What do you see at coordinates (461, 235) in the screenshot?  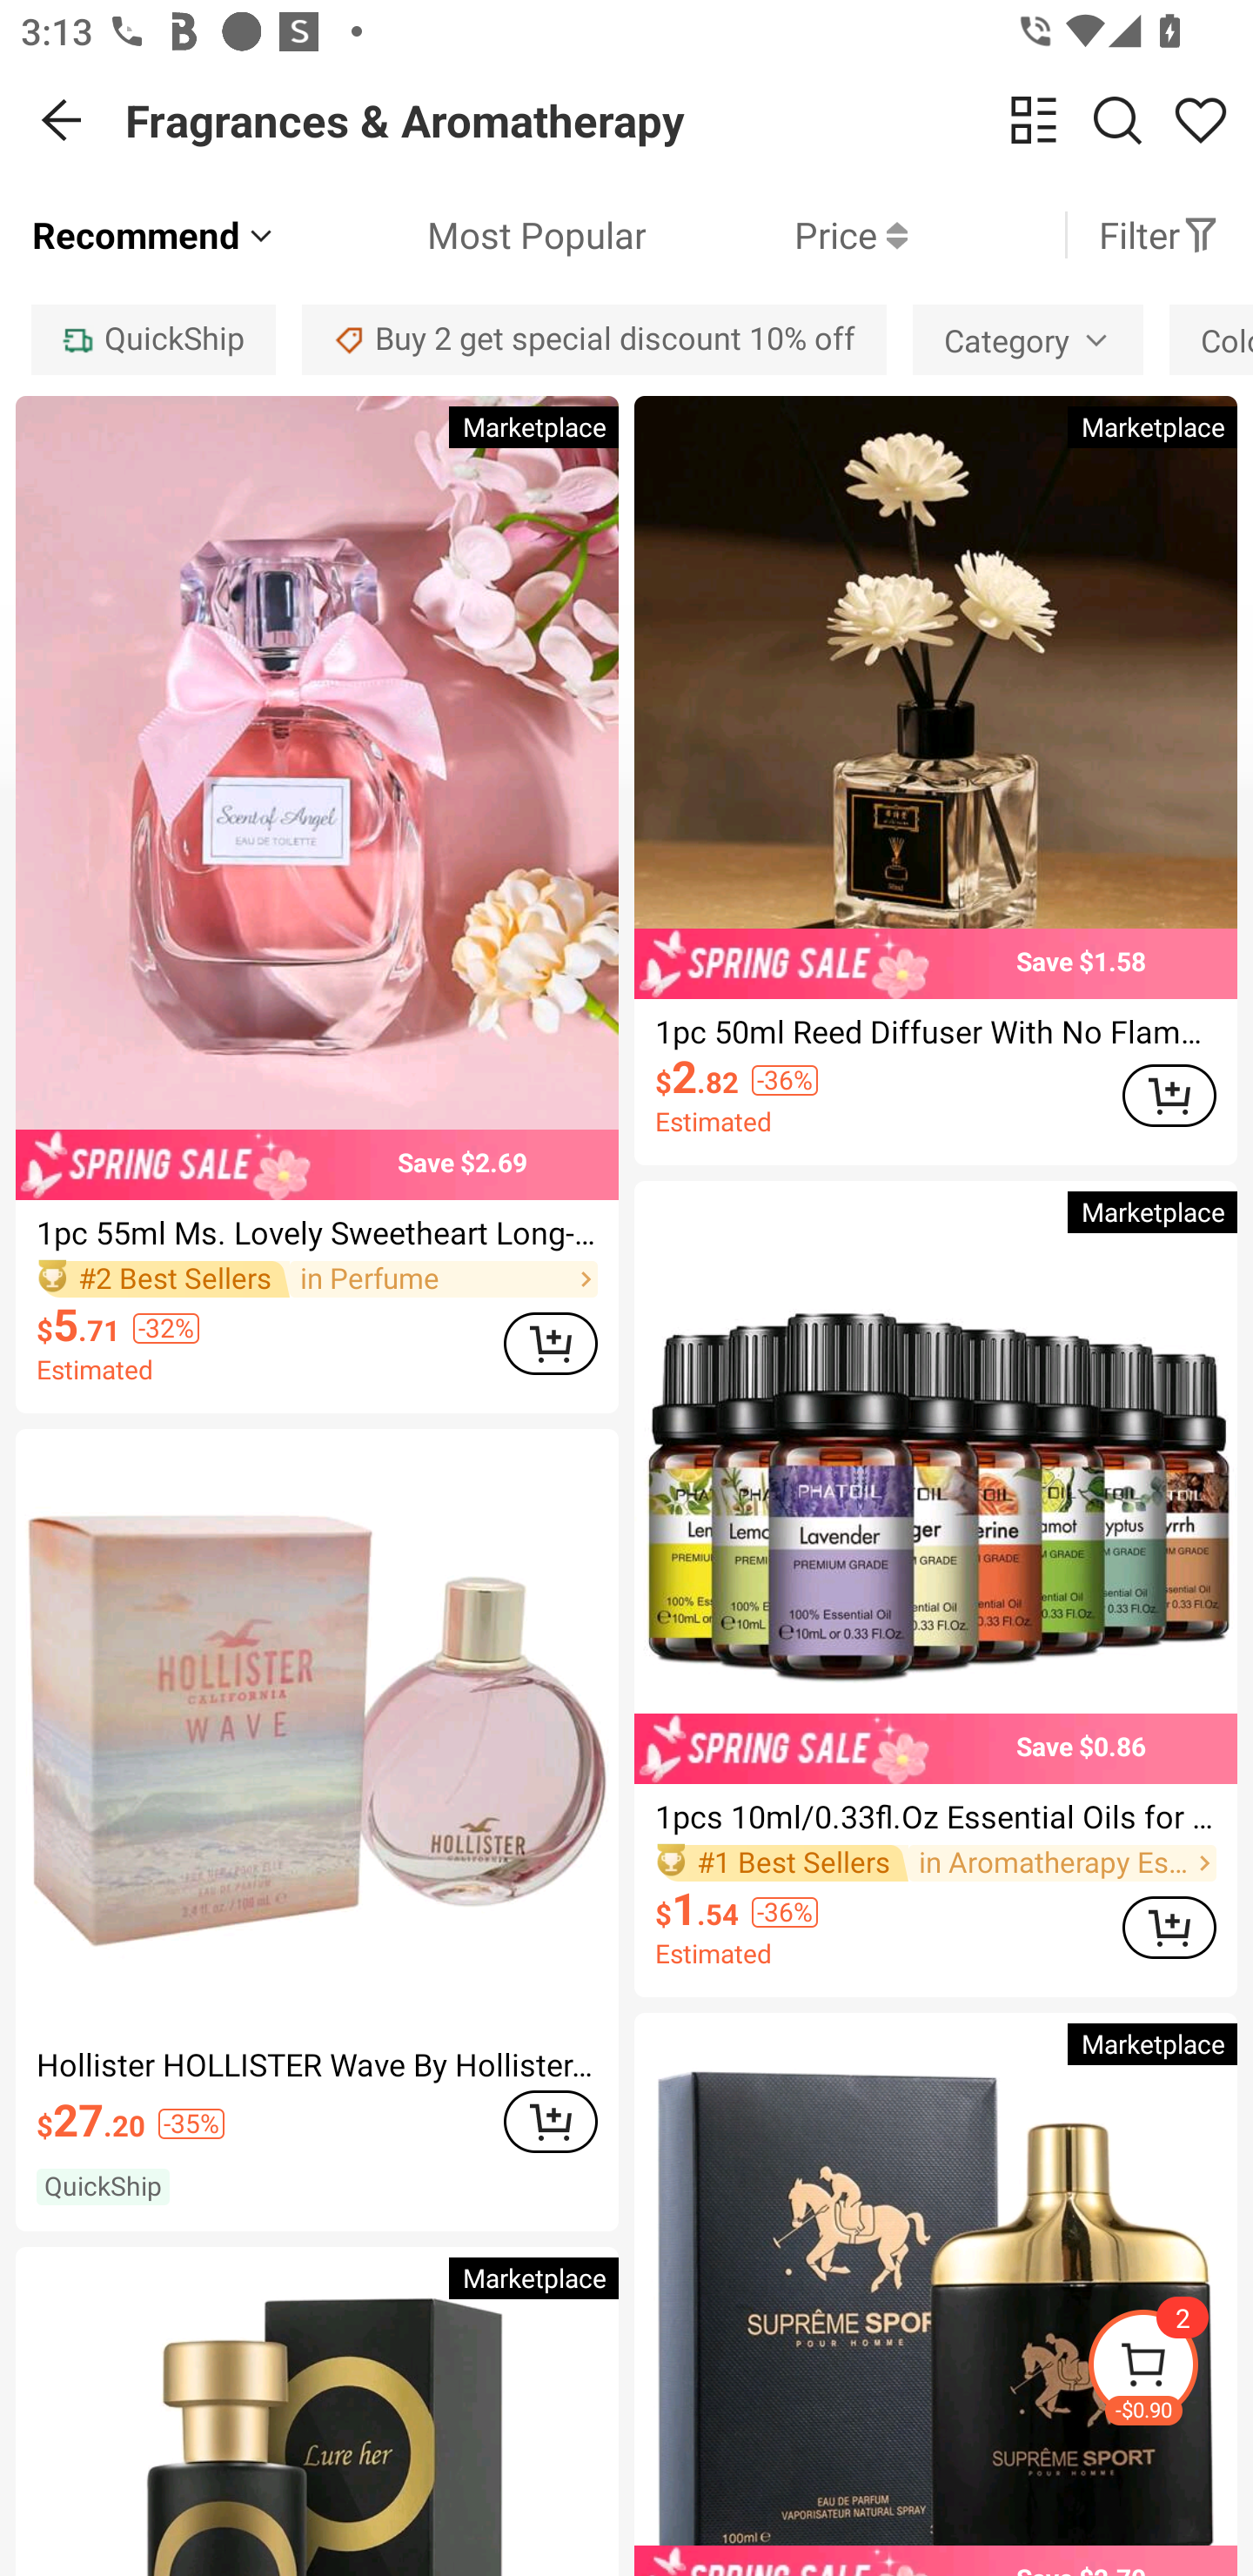 I see `Most Popular` at bounding box center [461, 235].